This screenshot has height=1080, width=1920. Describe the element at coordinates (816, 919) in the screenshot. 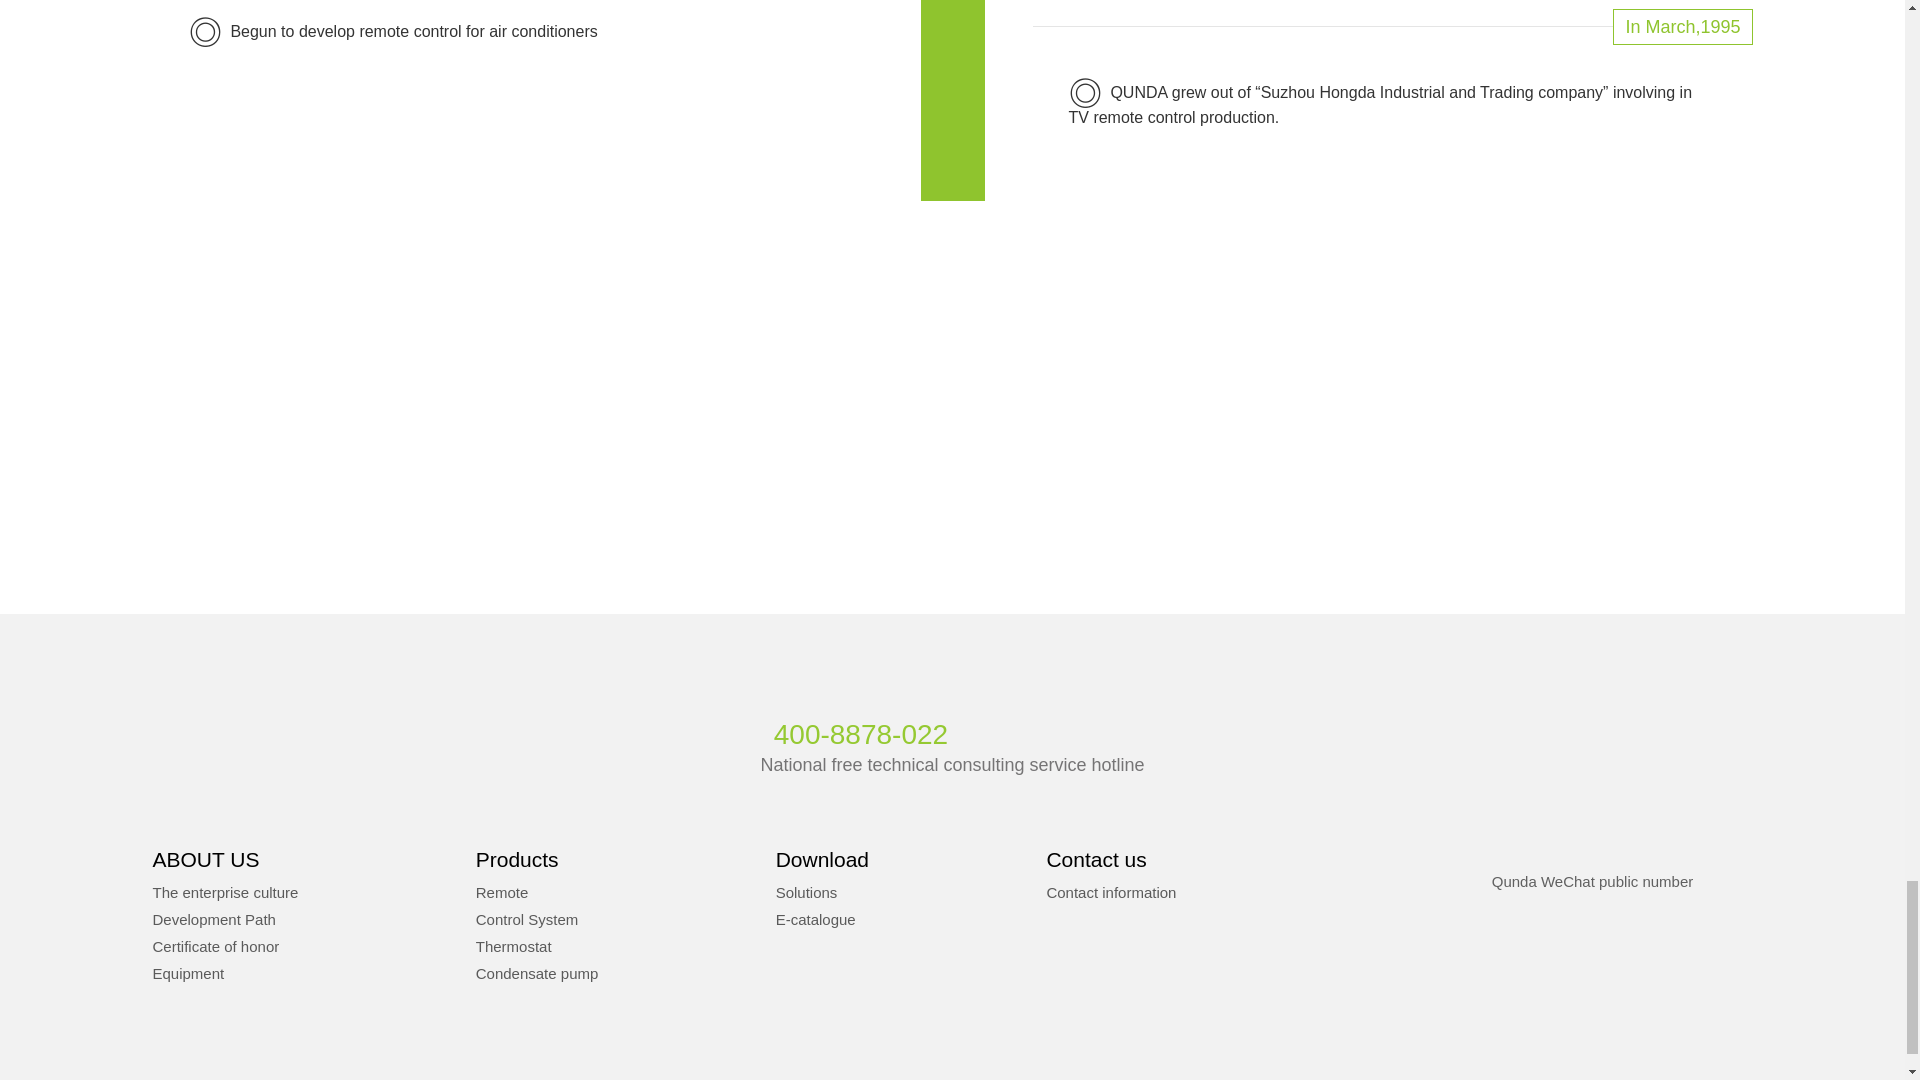

I see `E-catalogue` at that location.